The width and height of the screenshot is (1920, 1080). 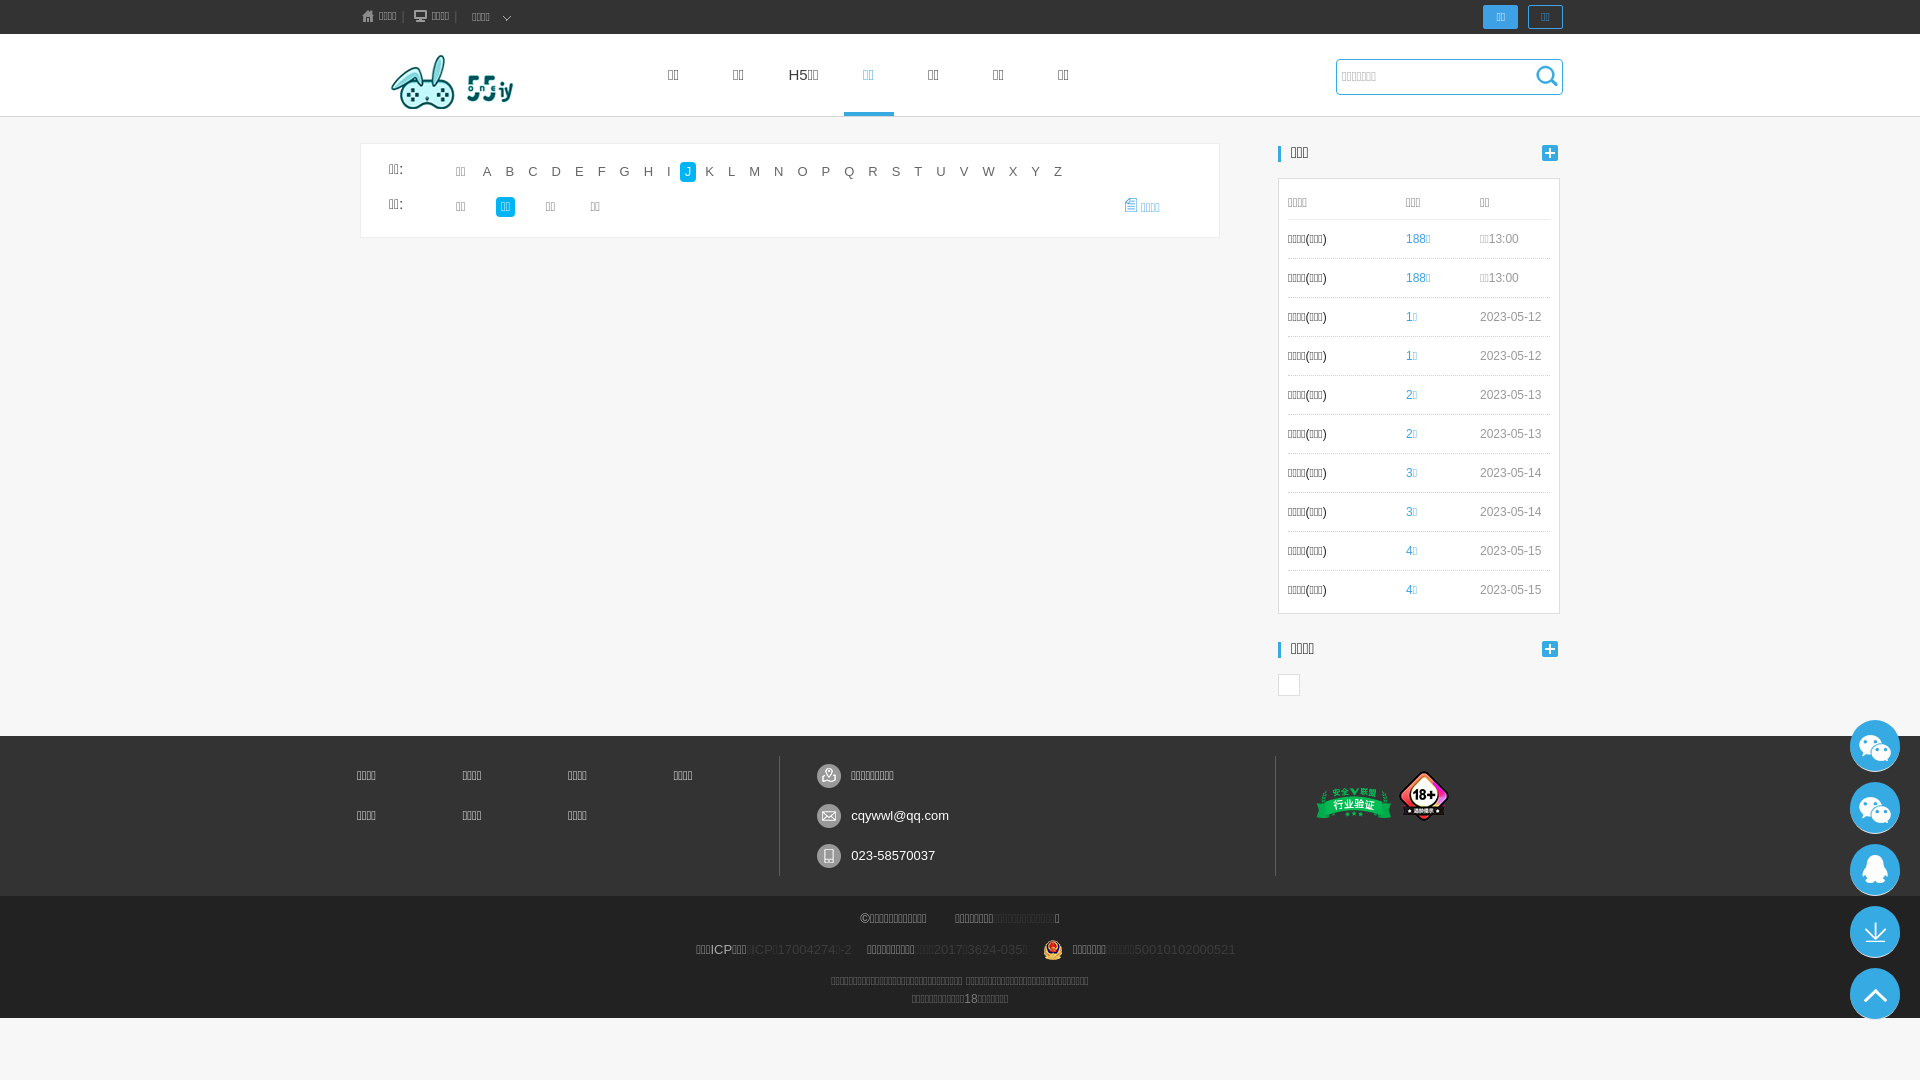 What do you see at coordinates (510, 172) in the screenshot?
I see `B` at bounding box center [510, 172].